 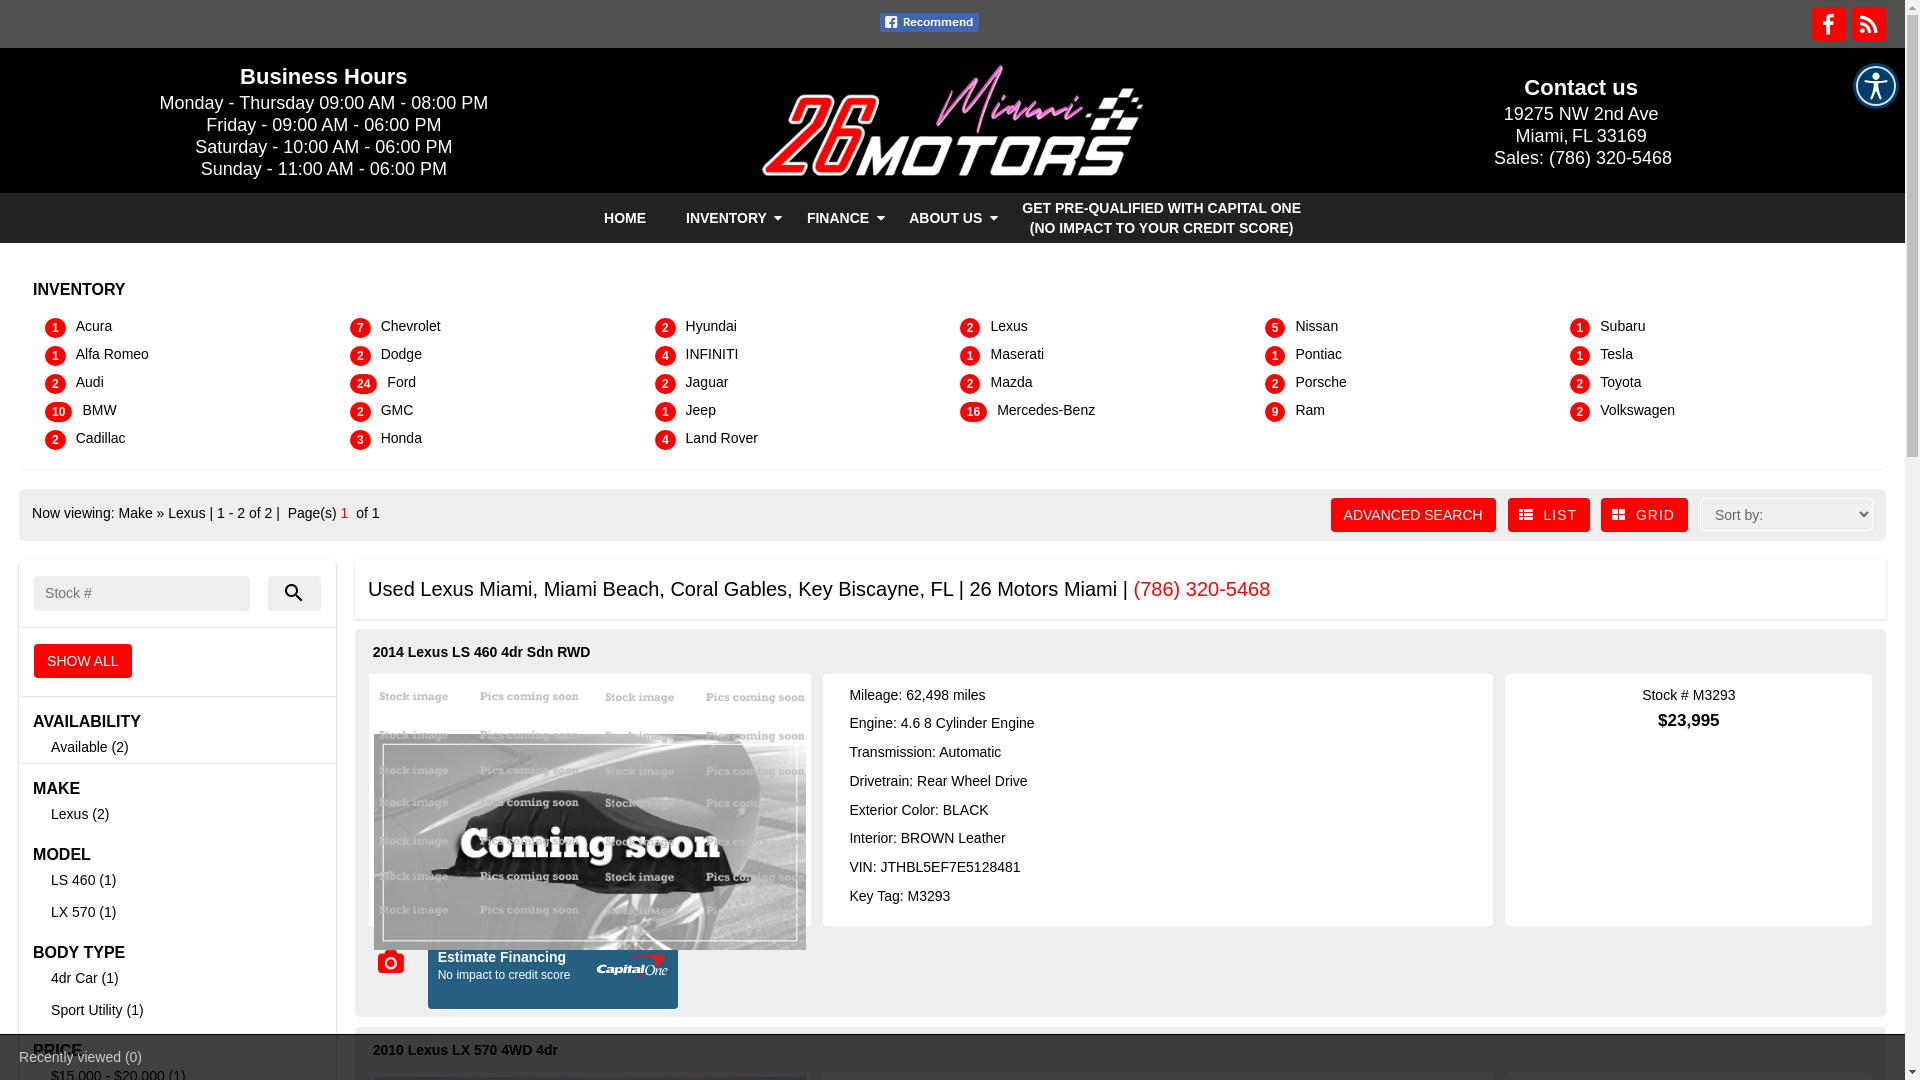 What do you see at coordinates (98, 1010) in the screenshot?
I see `Sport Utility (1)` at bounding box center [98, 1010].